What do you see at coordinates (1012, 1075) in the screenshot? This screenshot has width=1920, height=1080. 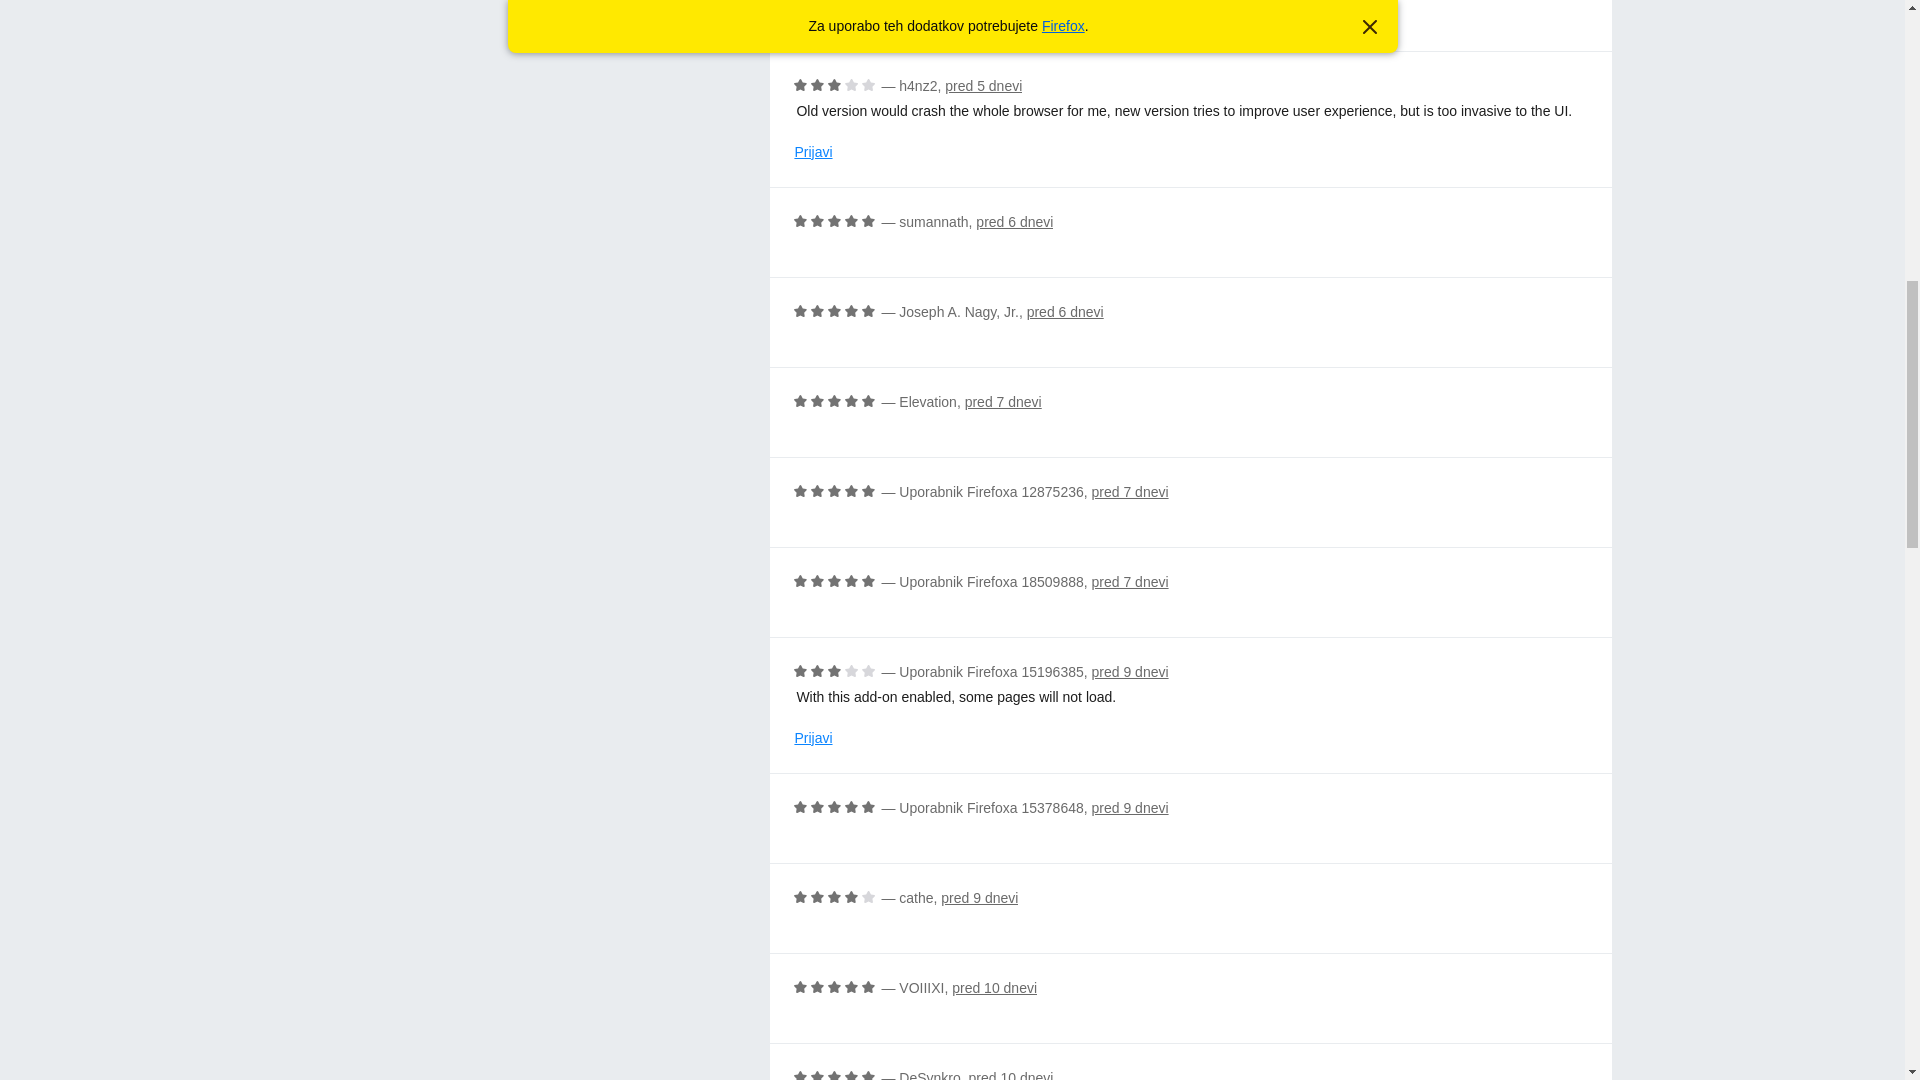 I see `pred 10 dnevi` at bounding box center [1012, 1075].